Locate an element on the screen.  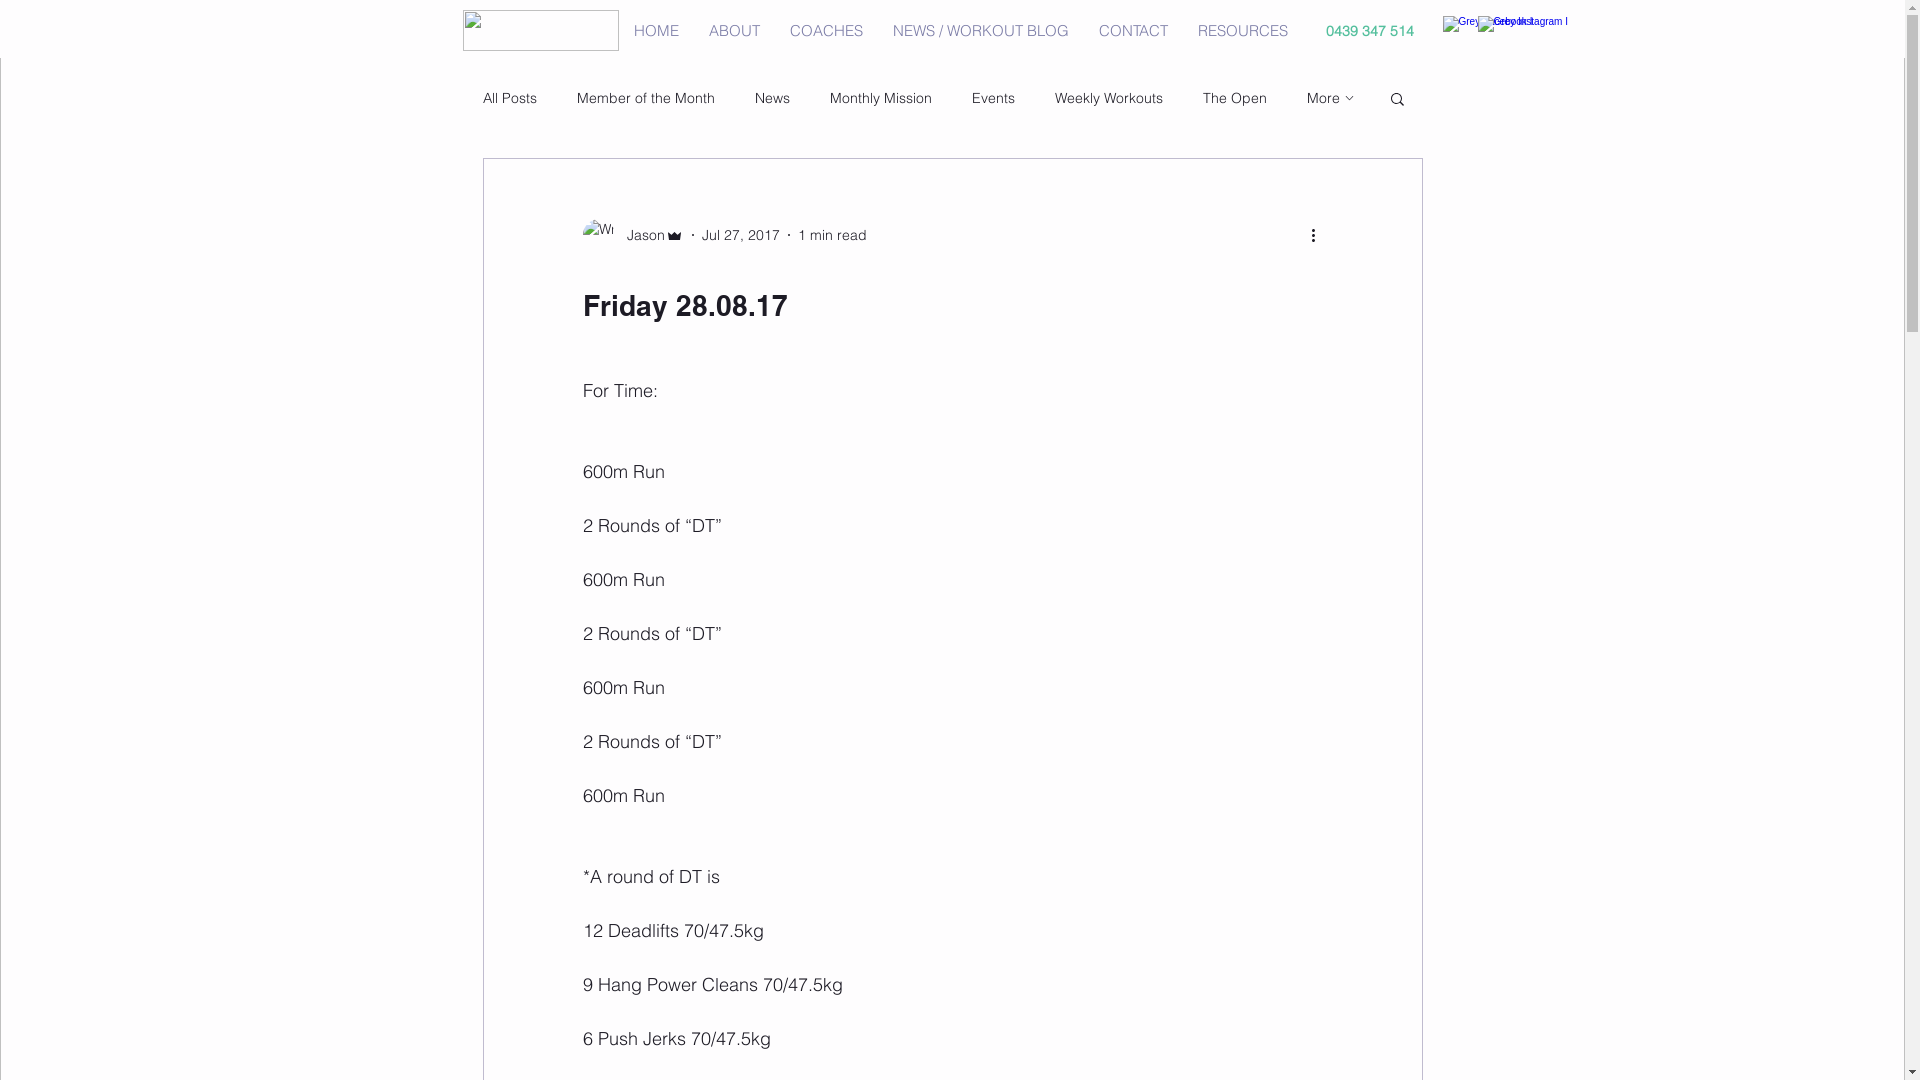
Events is located at coordinates (994, 98).